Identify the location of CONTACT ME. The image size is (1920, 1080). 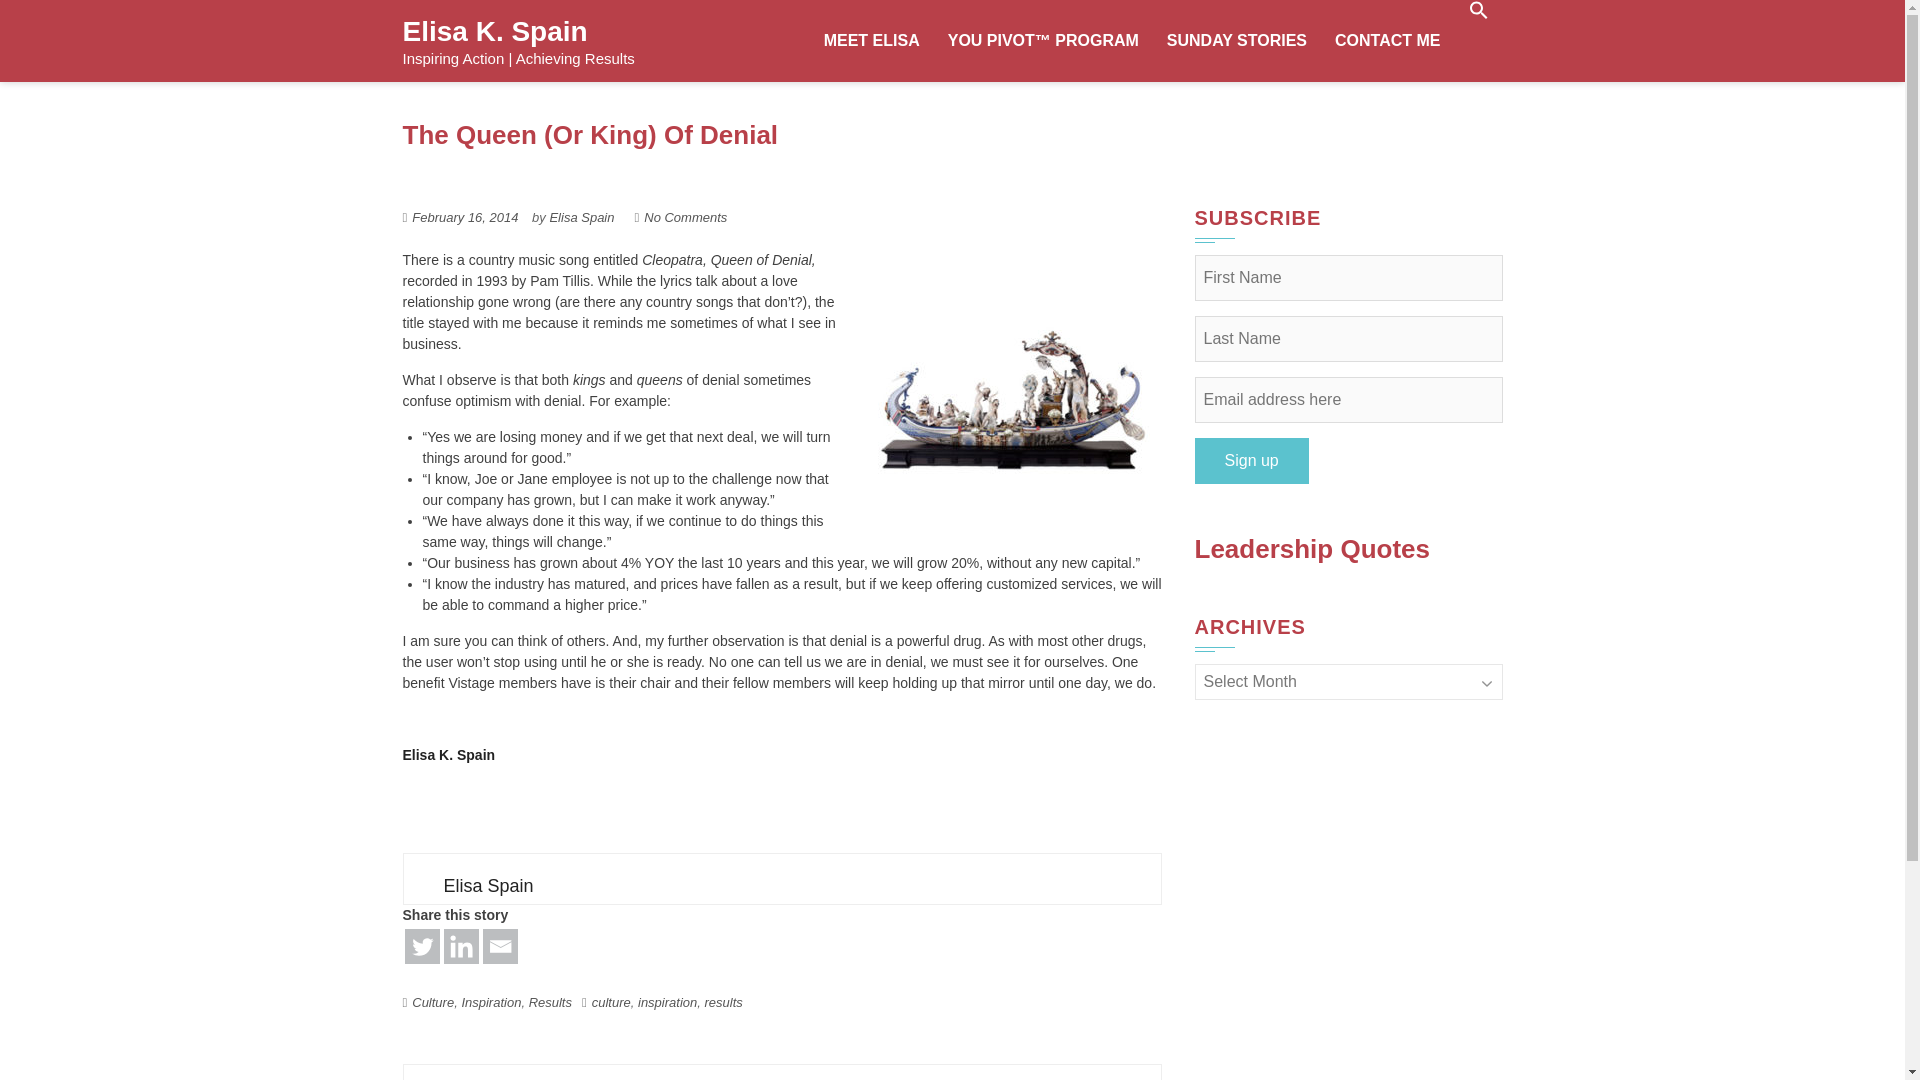
(1386, 41).